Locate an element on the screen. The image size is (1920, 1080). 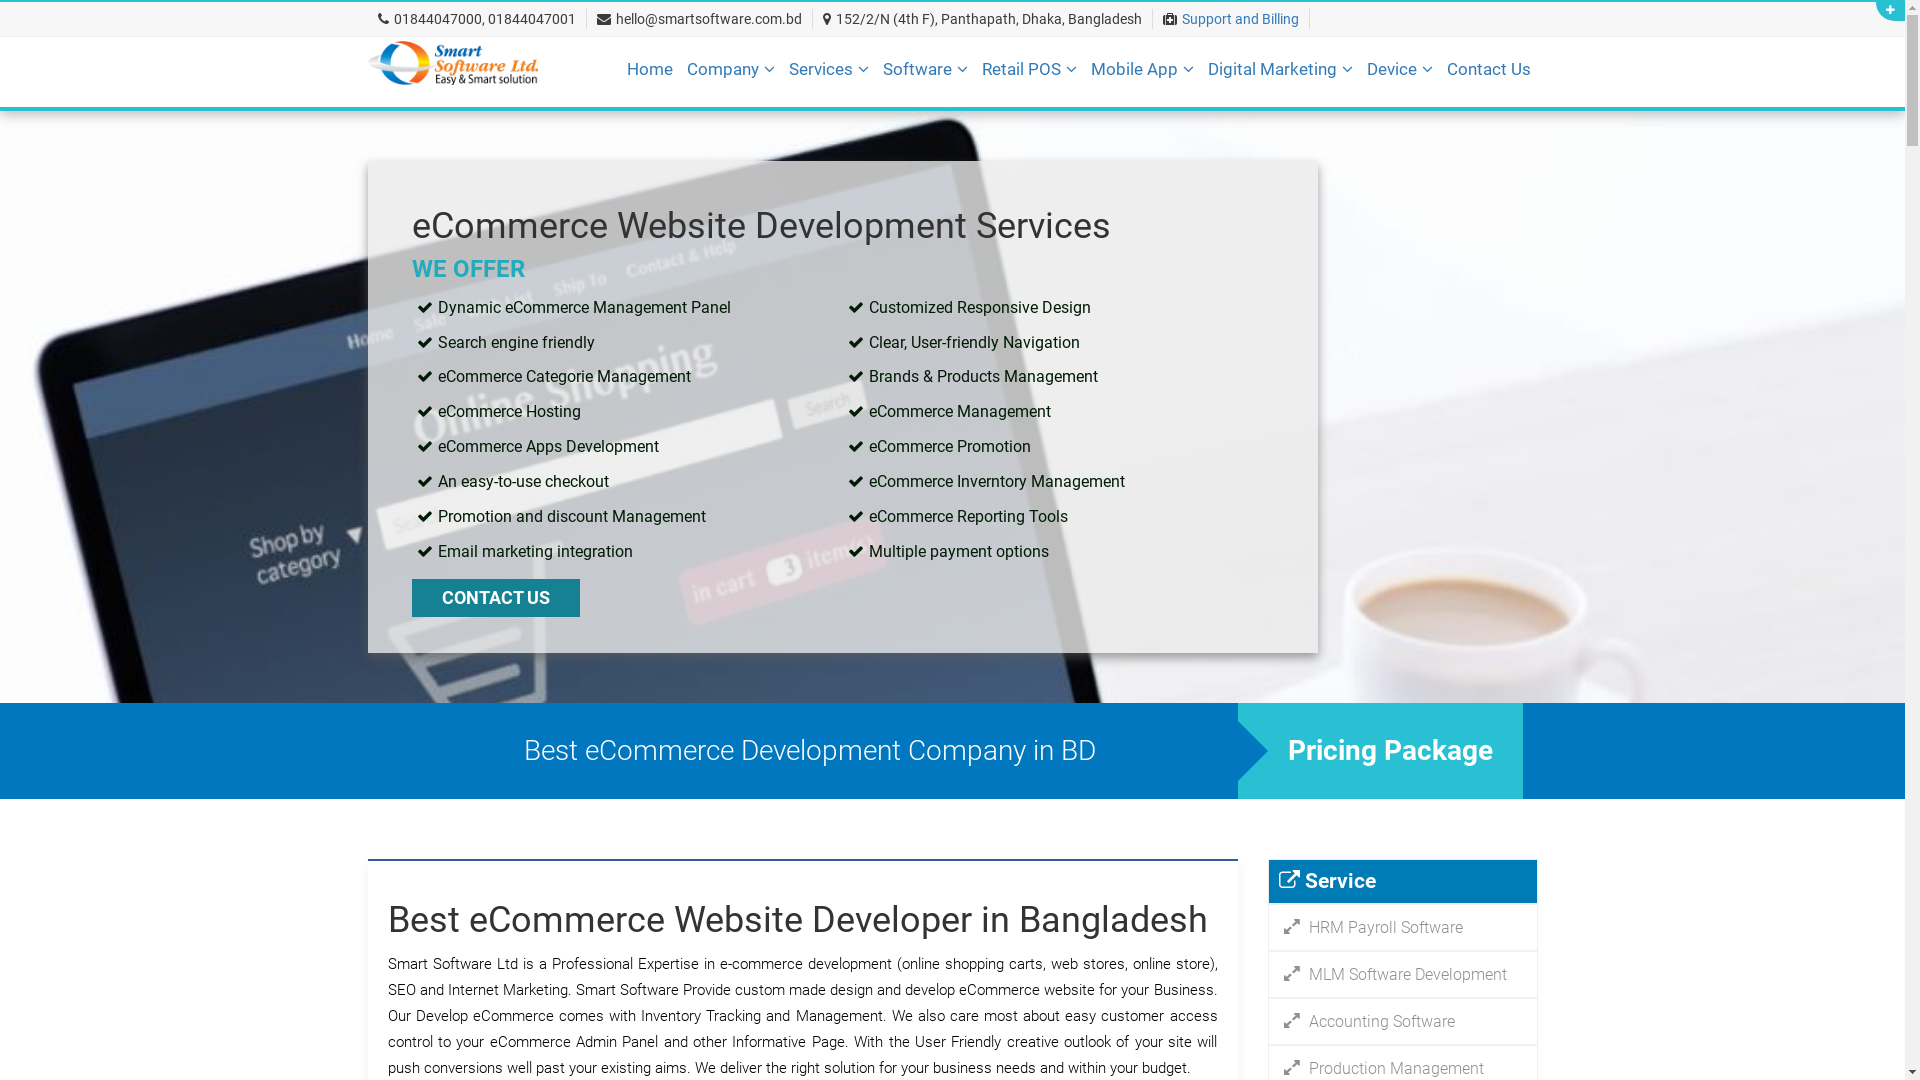
Website Design and Development is located at coordinates (956, 123).